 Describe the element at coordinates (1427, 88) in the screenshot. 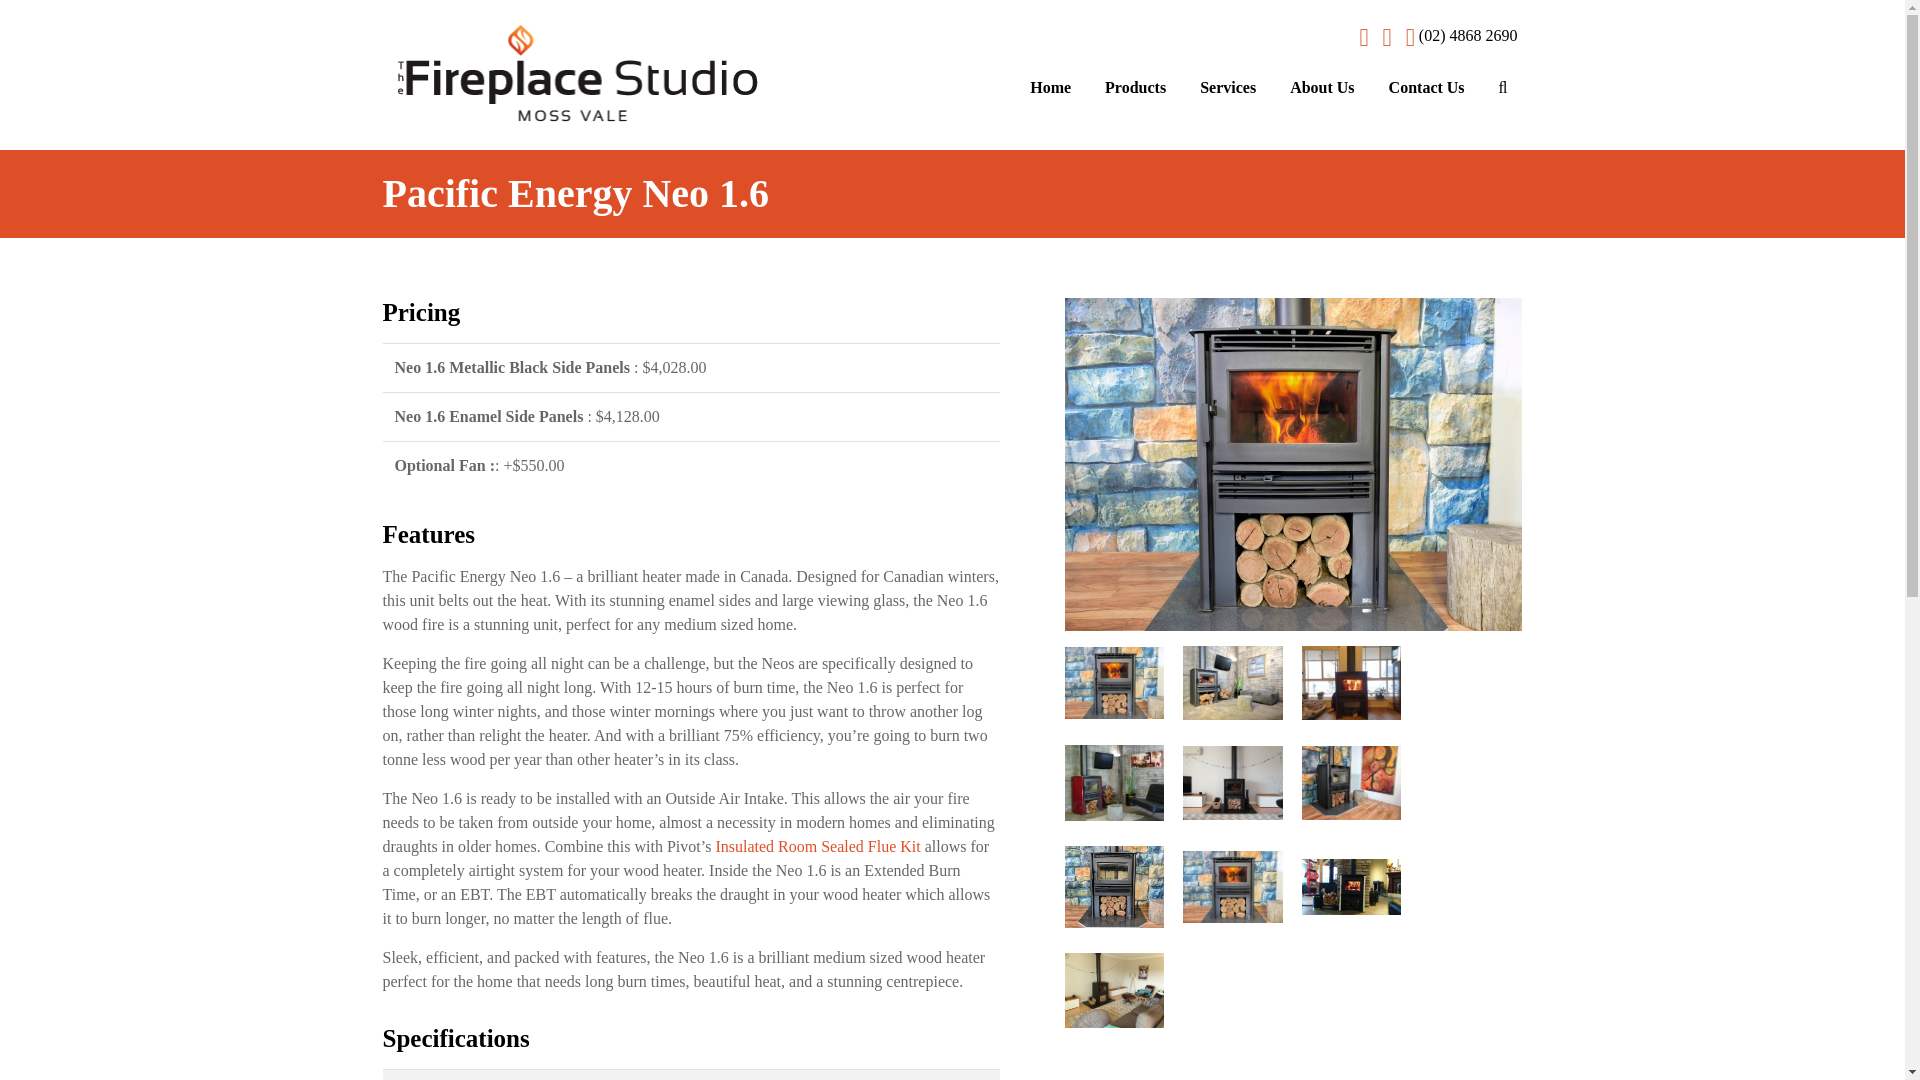

I see `Contact Us` at that location.